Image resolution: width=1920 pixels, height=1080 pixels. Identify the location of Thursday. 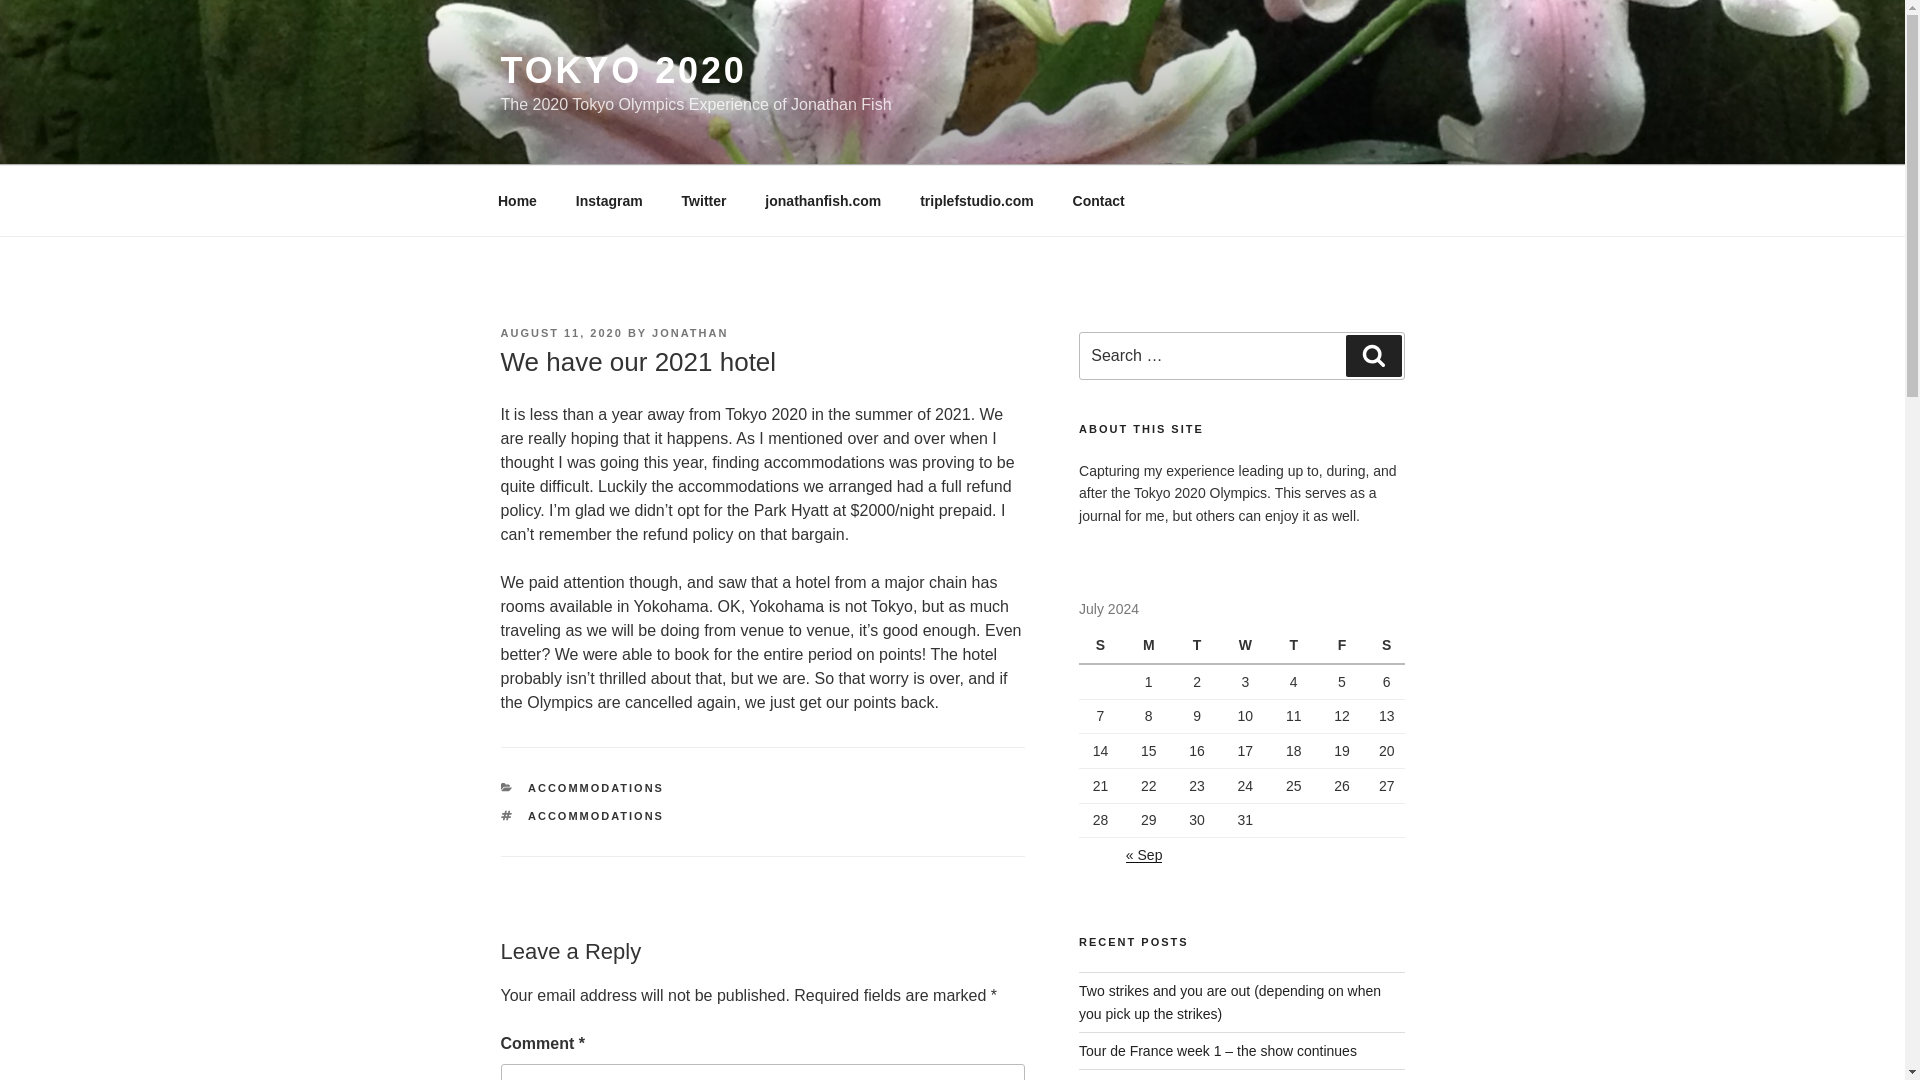
(1296, 646).